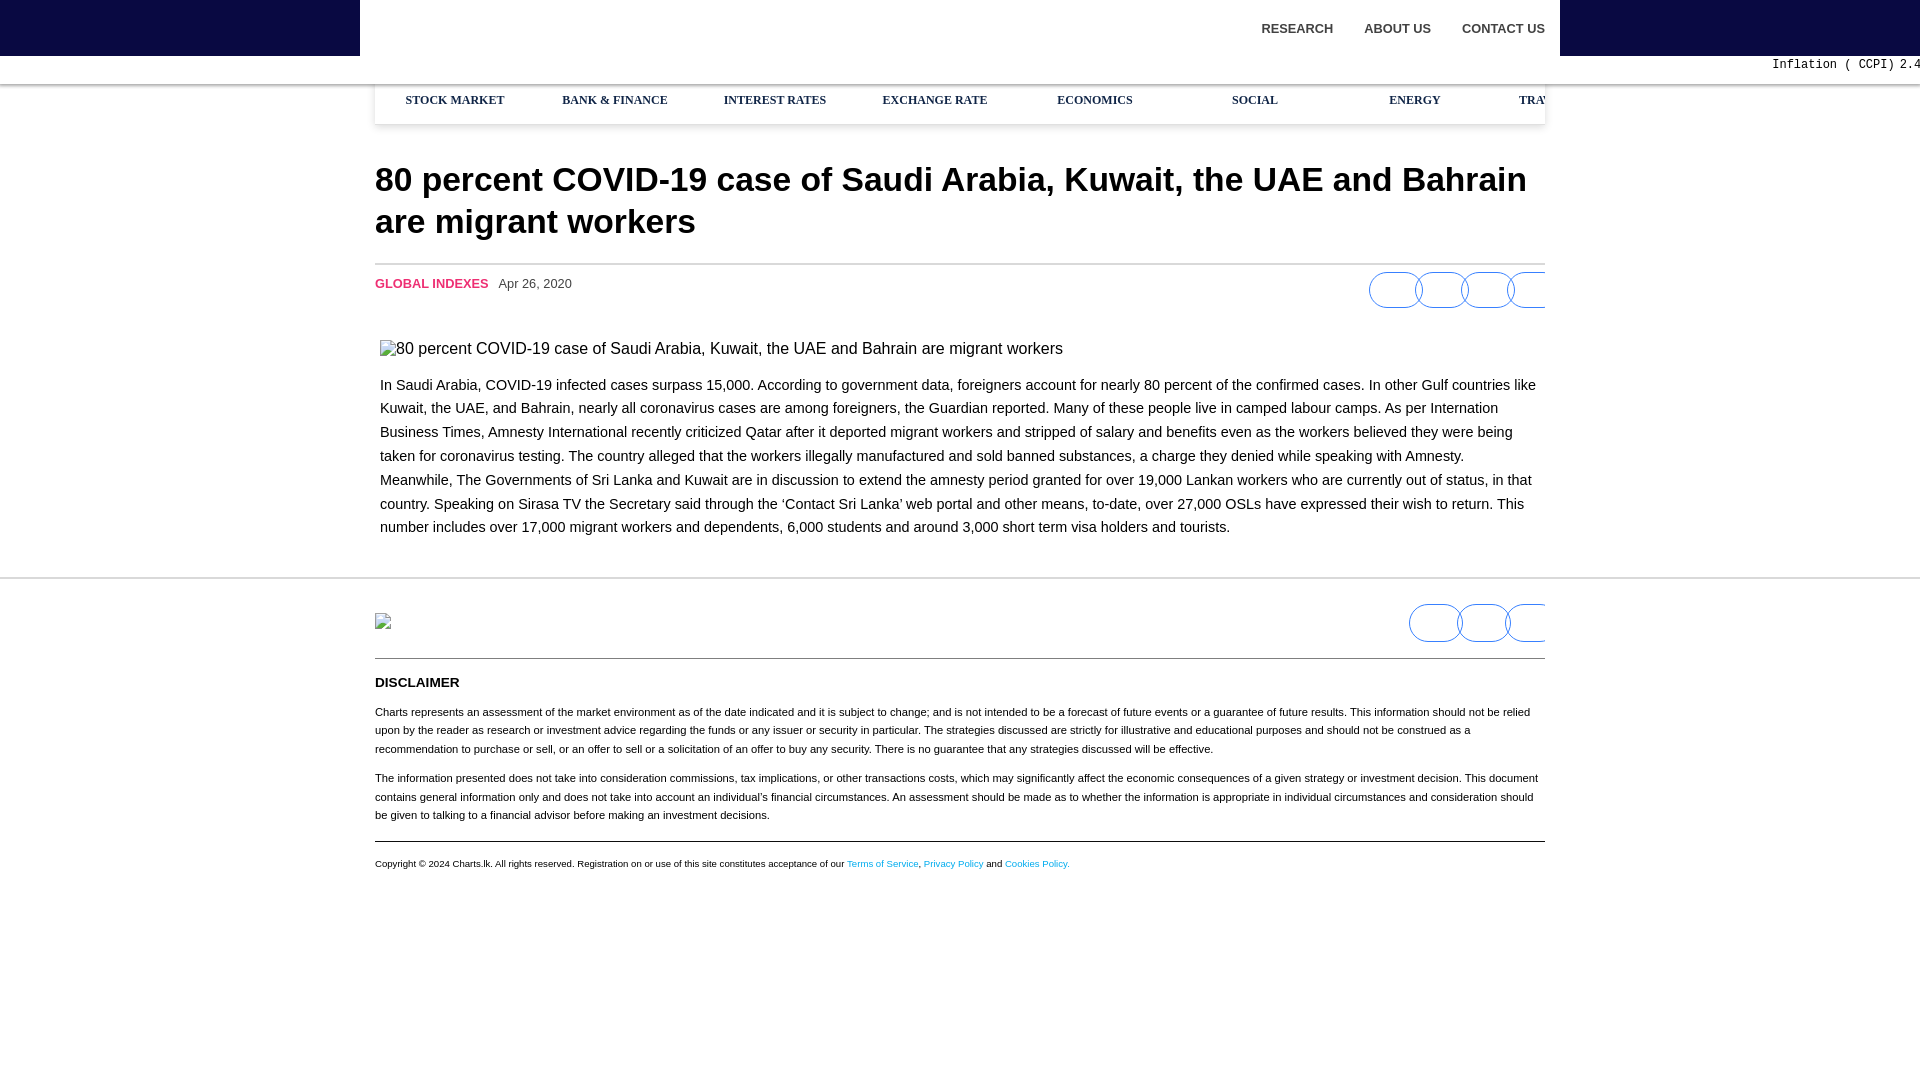 The width and height of the screenshot is (1920, 1080). Describe the element at coordinates (1412, 27) in the screenshot. I see `ABOUT US` at that location.